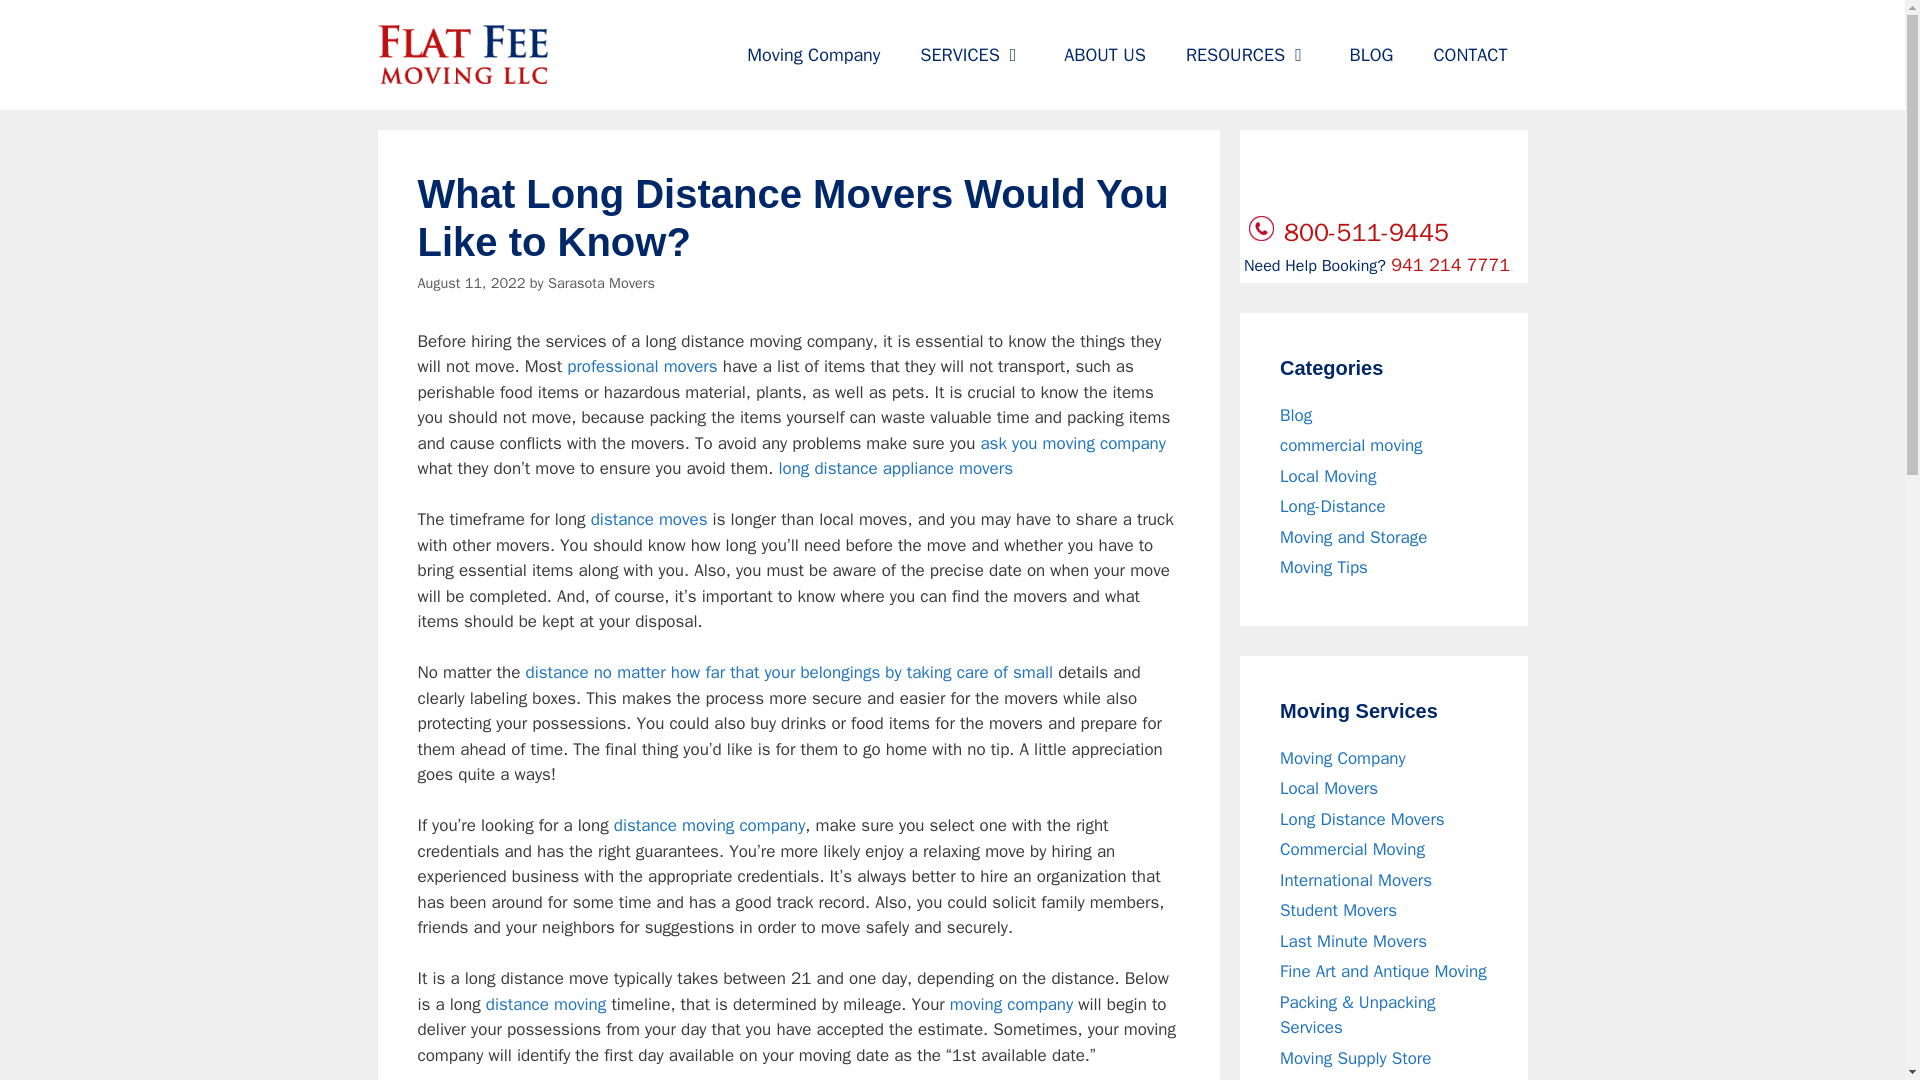  I want to click on ask you moving company, so click(1072, 443).